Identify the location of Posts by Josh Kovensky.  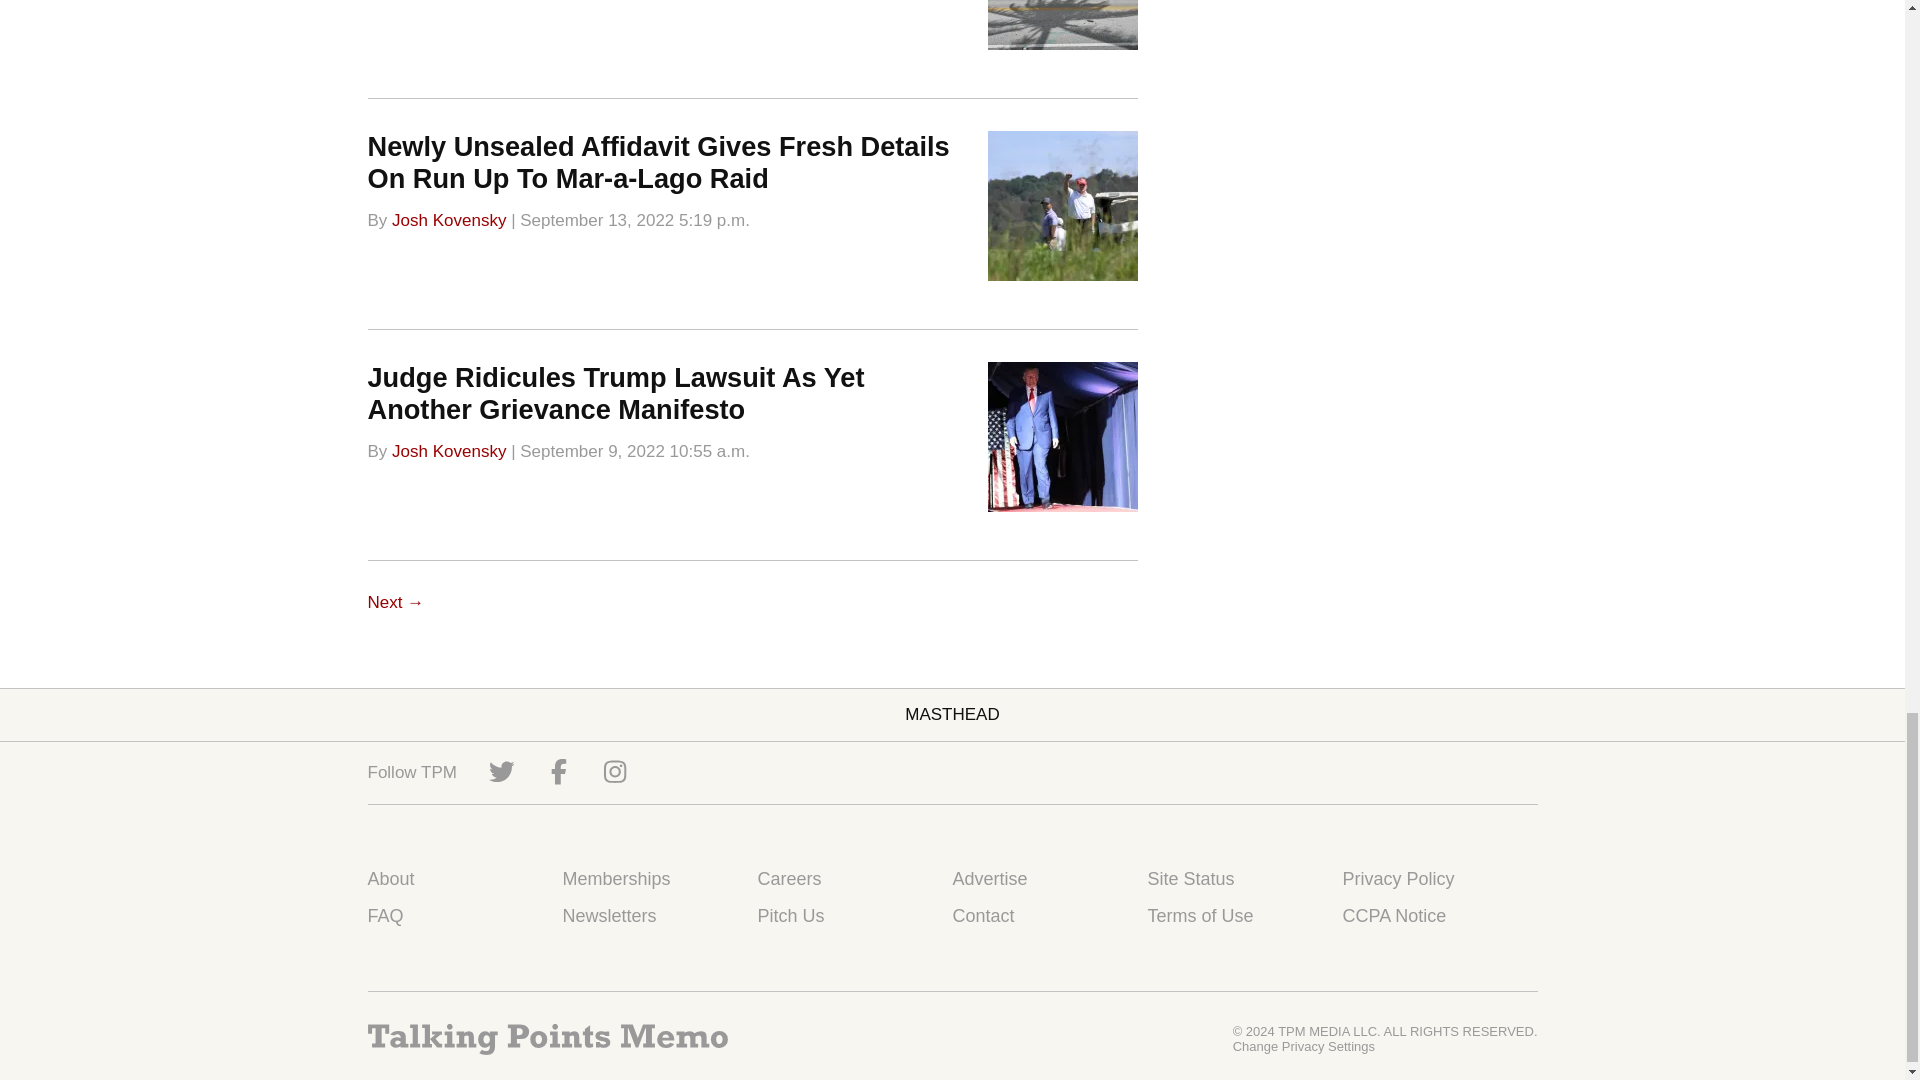
(448, 218).